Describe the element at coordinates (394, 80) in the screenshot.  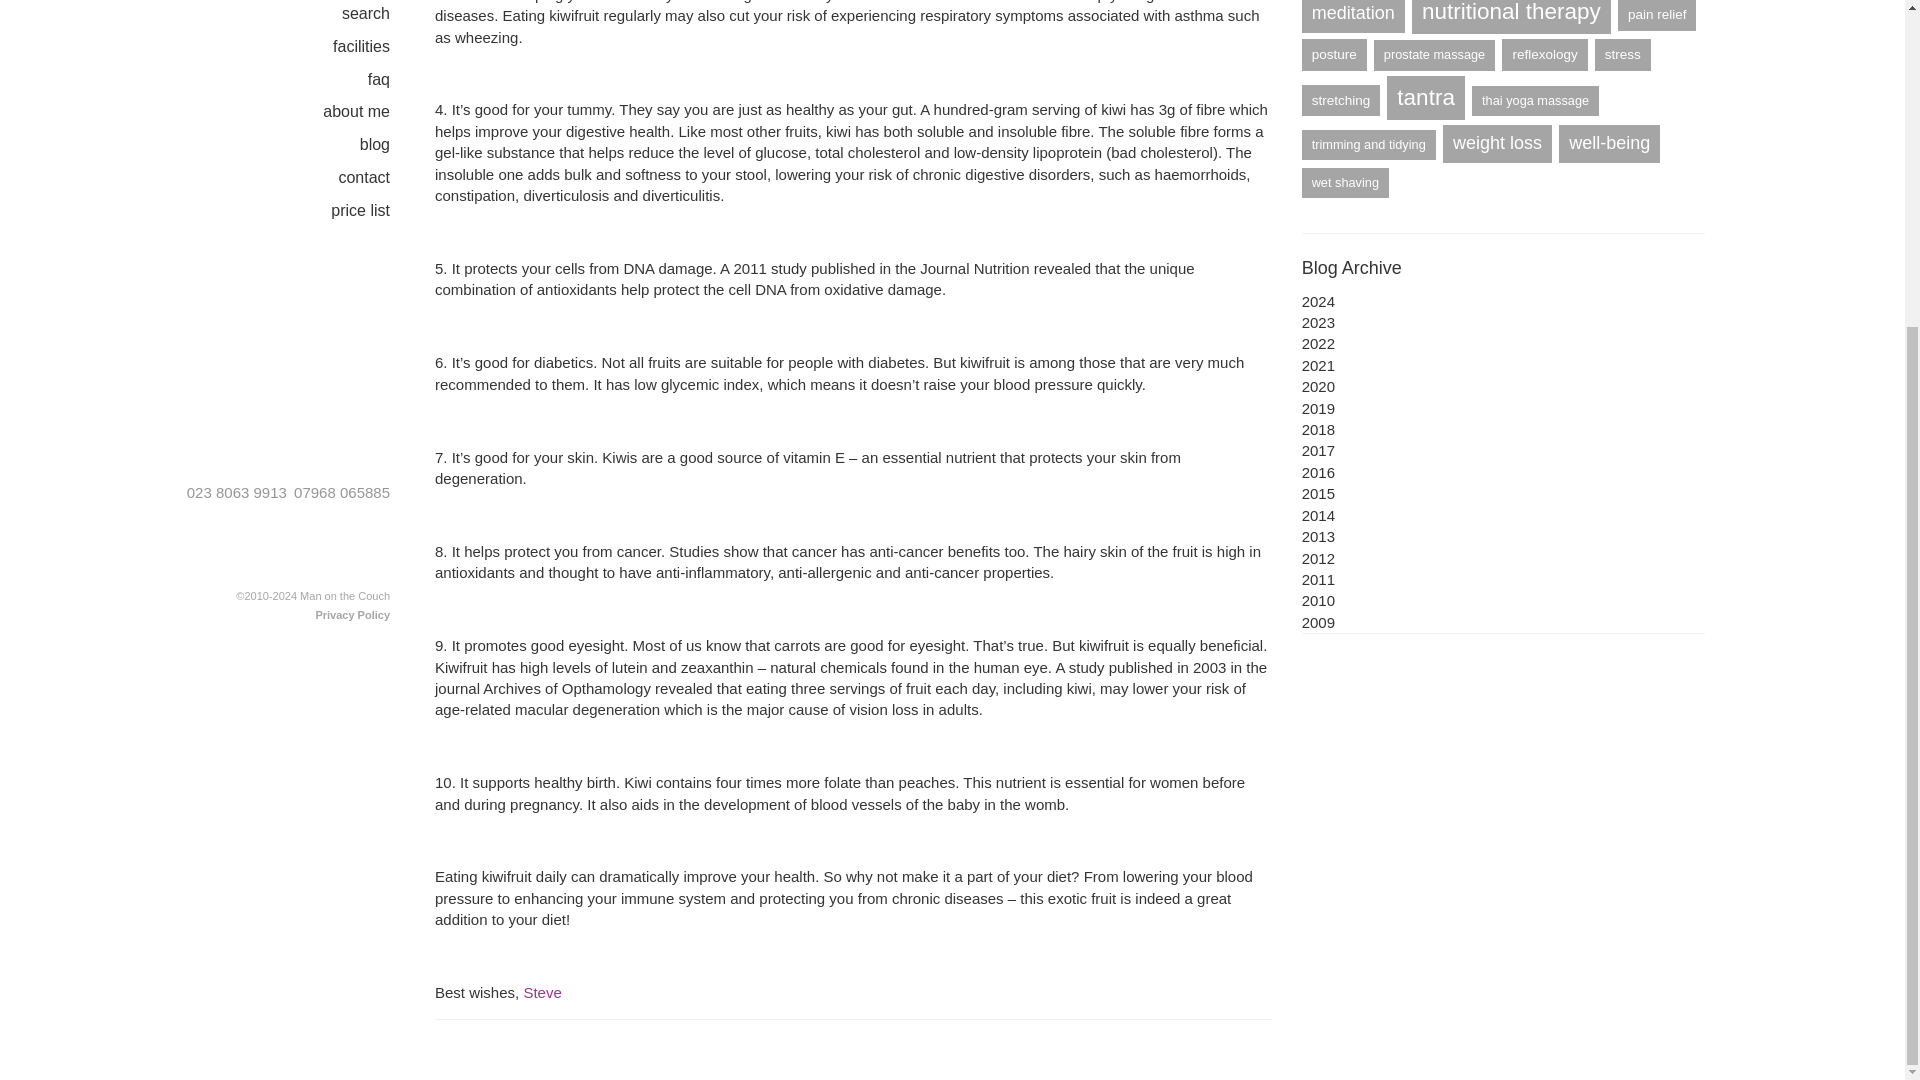
I see `faq` at that location.